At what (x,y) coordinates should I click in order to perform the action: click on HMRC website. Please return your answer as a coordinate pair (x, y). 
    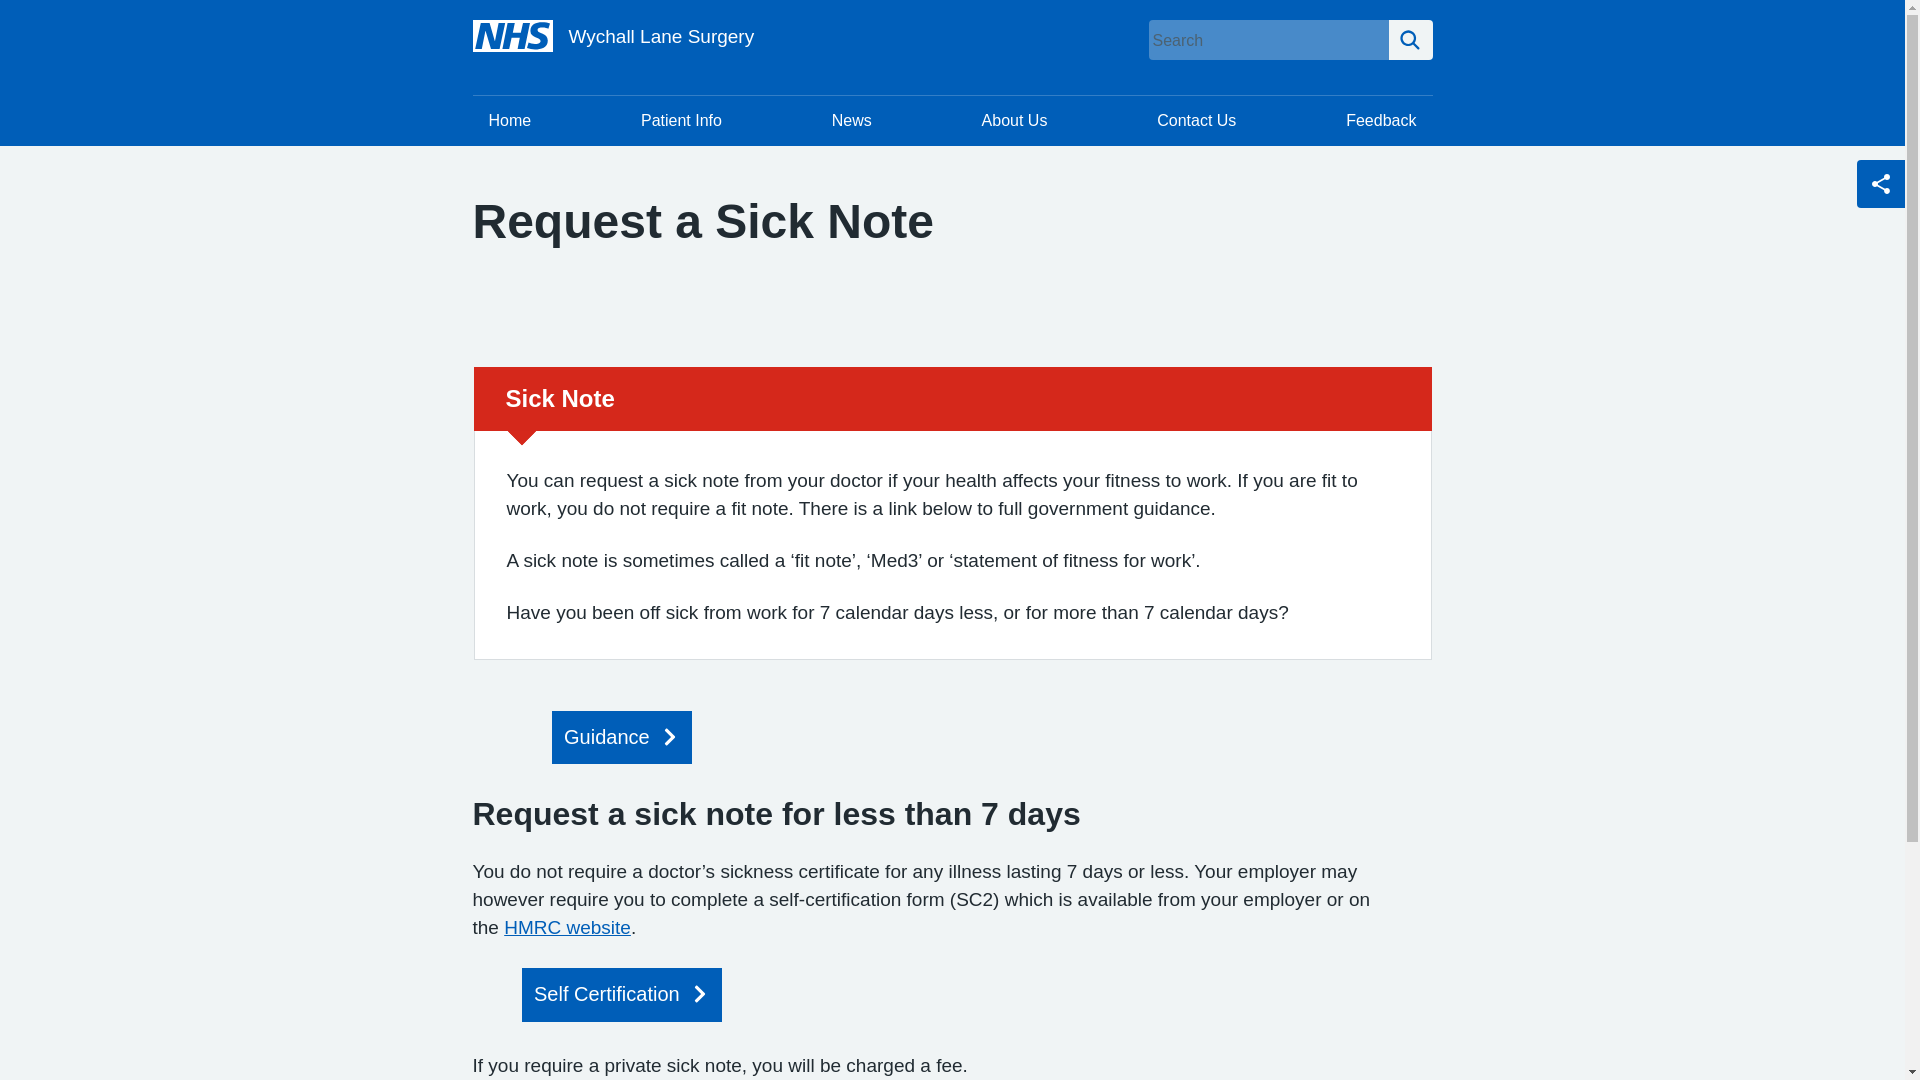
    Looking at the image, I should click on (567, 927).